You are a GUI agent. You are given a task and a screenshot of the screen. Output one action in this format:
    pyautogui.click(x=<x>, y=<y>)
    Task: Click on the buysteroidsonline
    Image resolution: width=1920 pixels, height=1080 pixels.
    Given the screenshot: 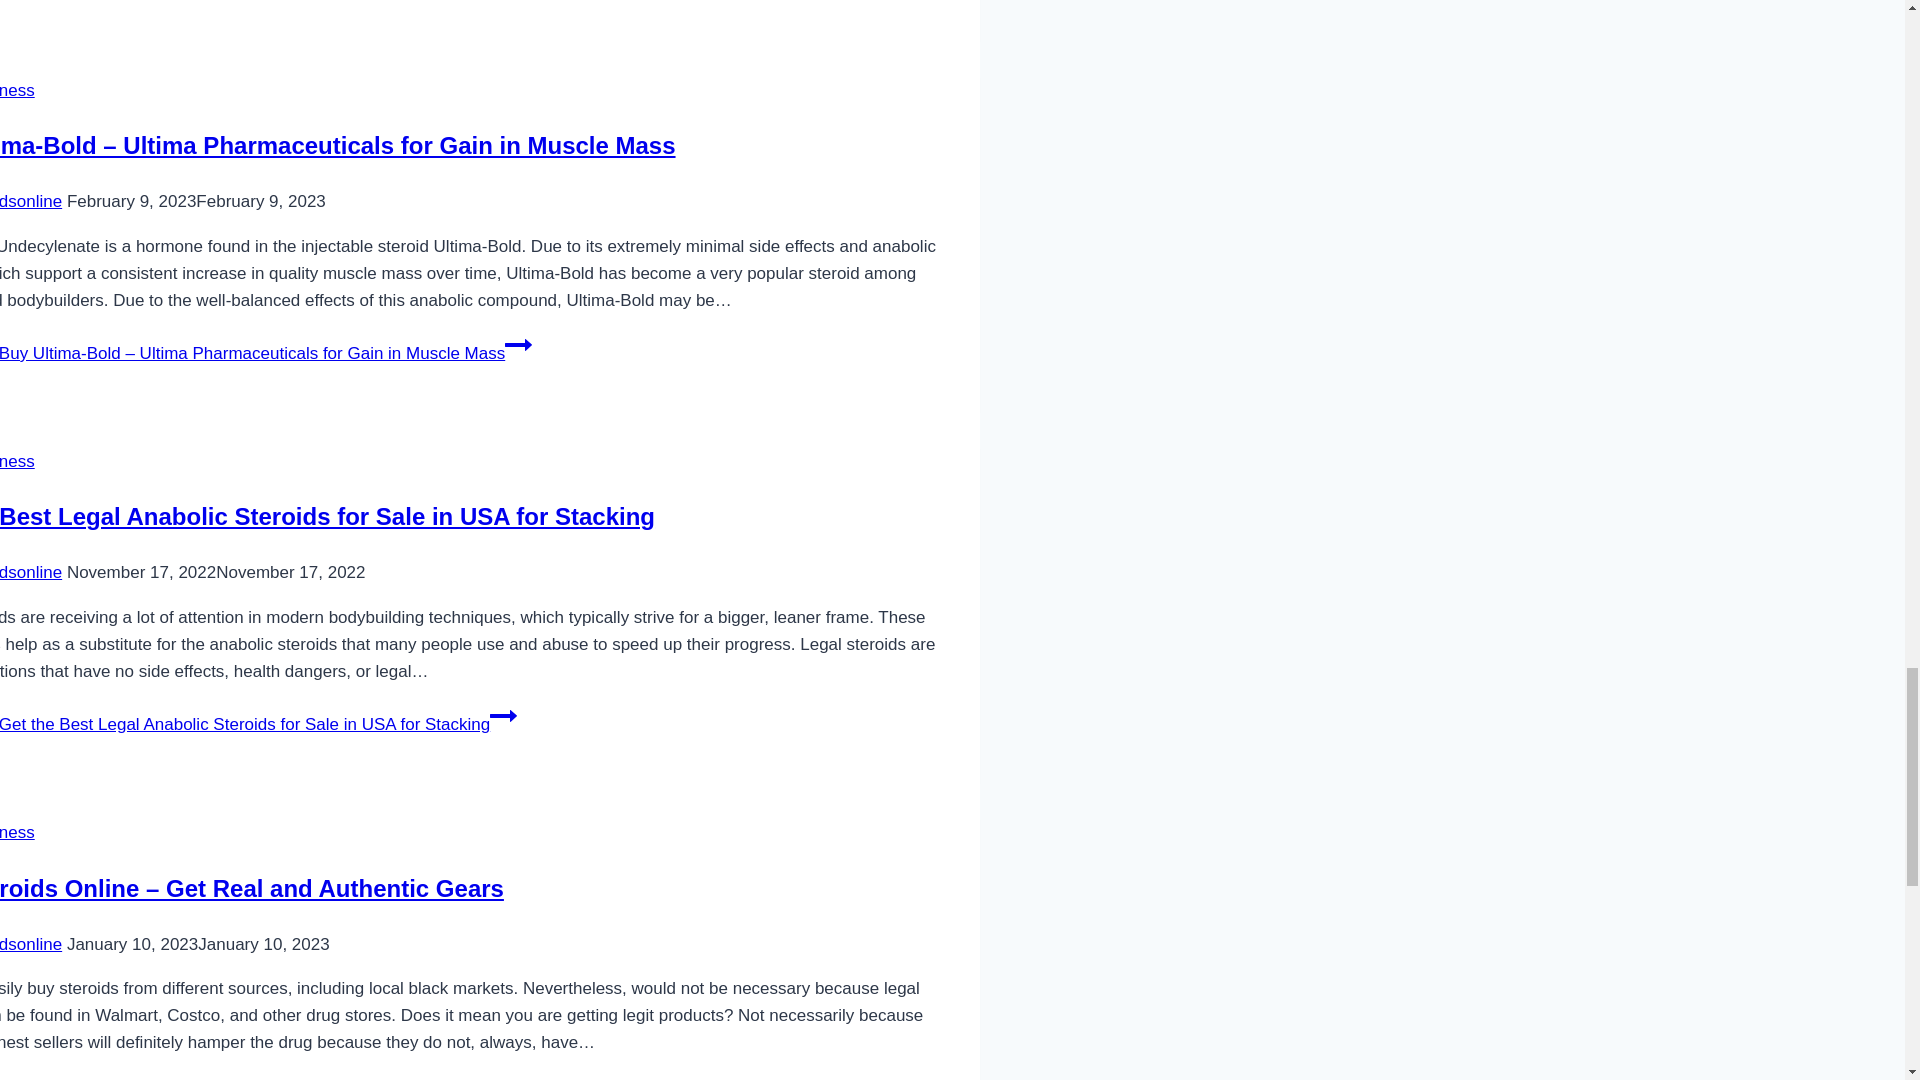 What is the action you would take?
    pyautogui.click(x=30, y=944)
    